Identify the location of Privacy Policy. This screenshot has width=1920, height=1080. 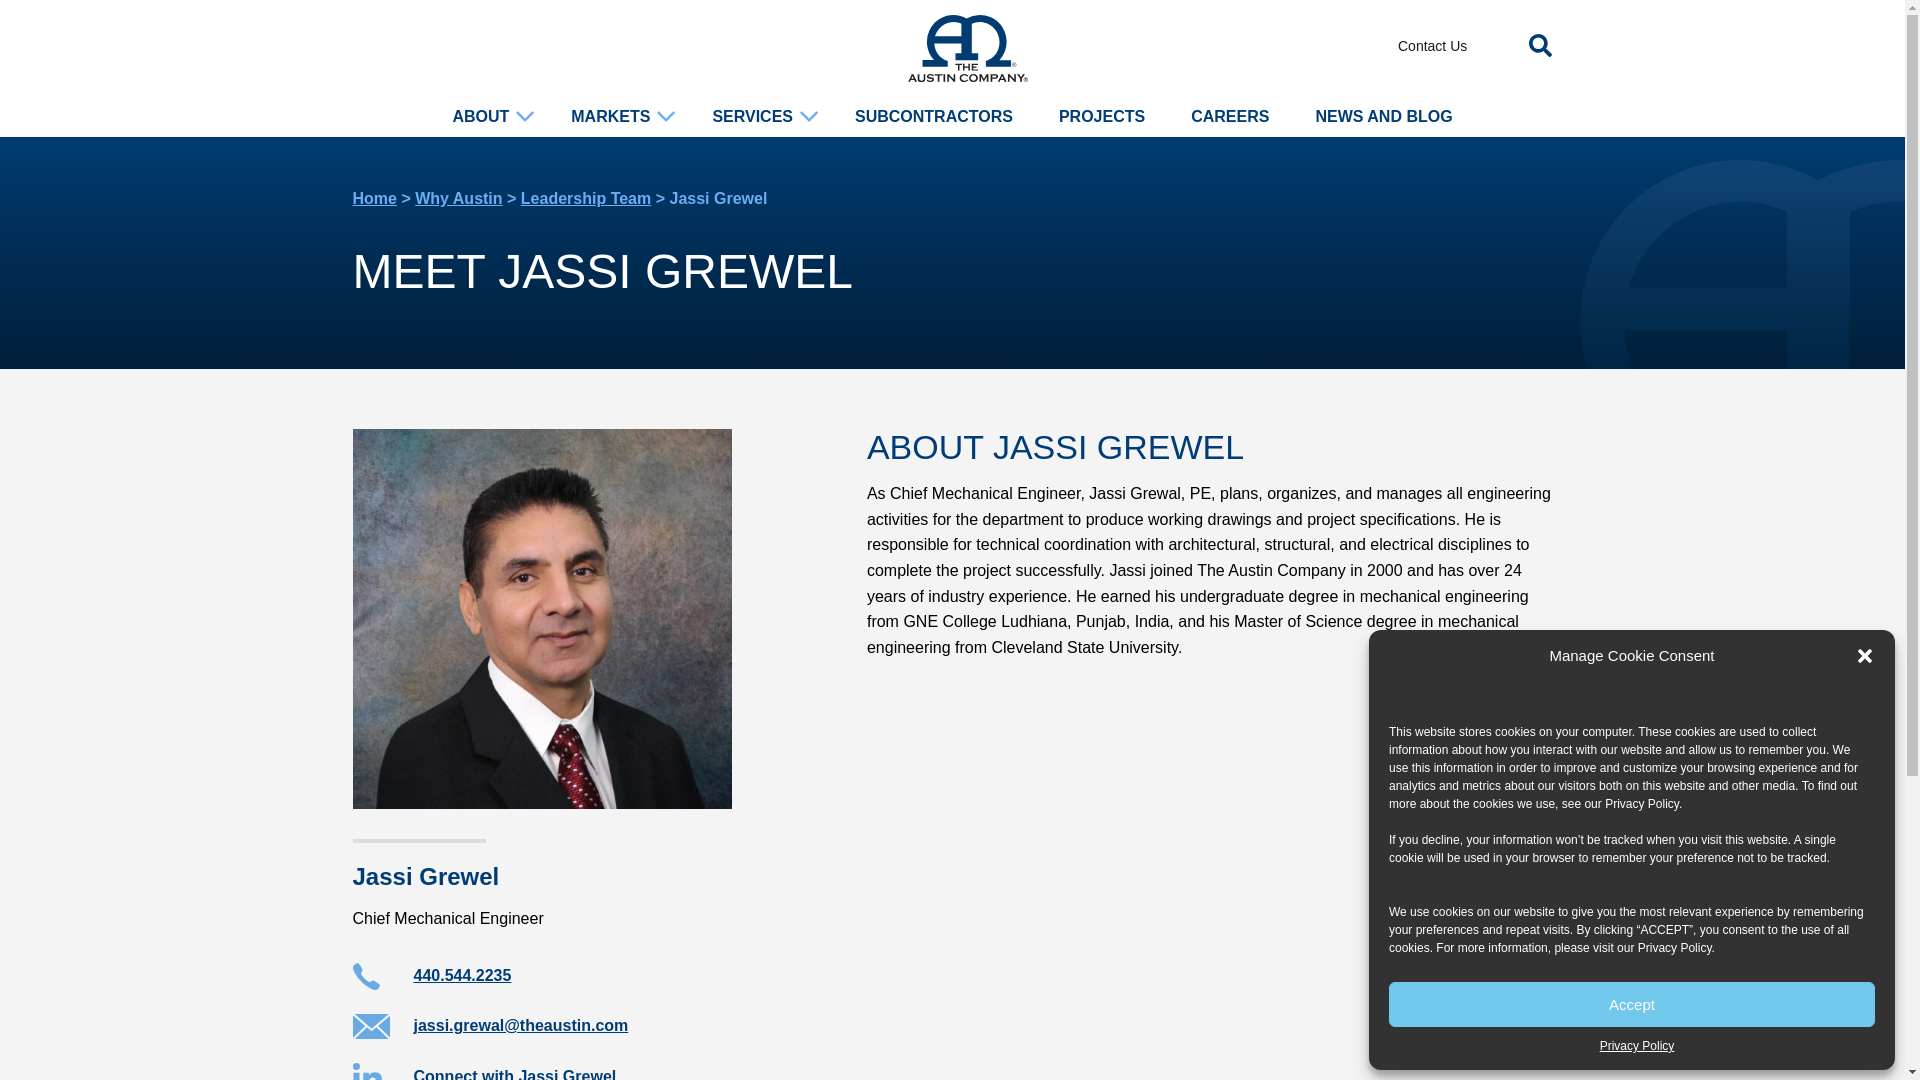
(1642, 804).